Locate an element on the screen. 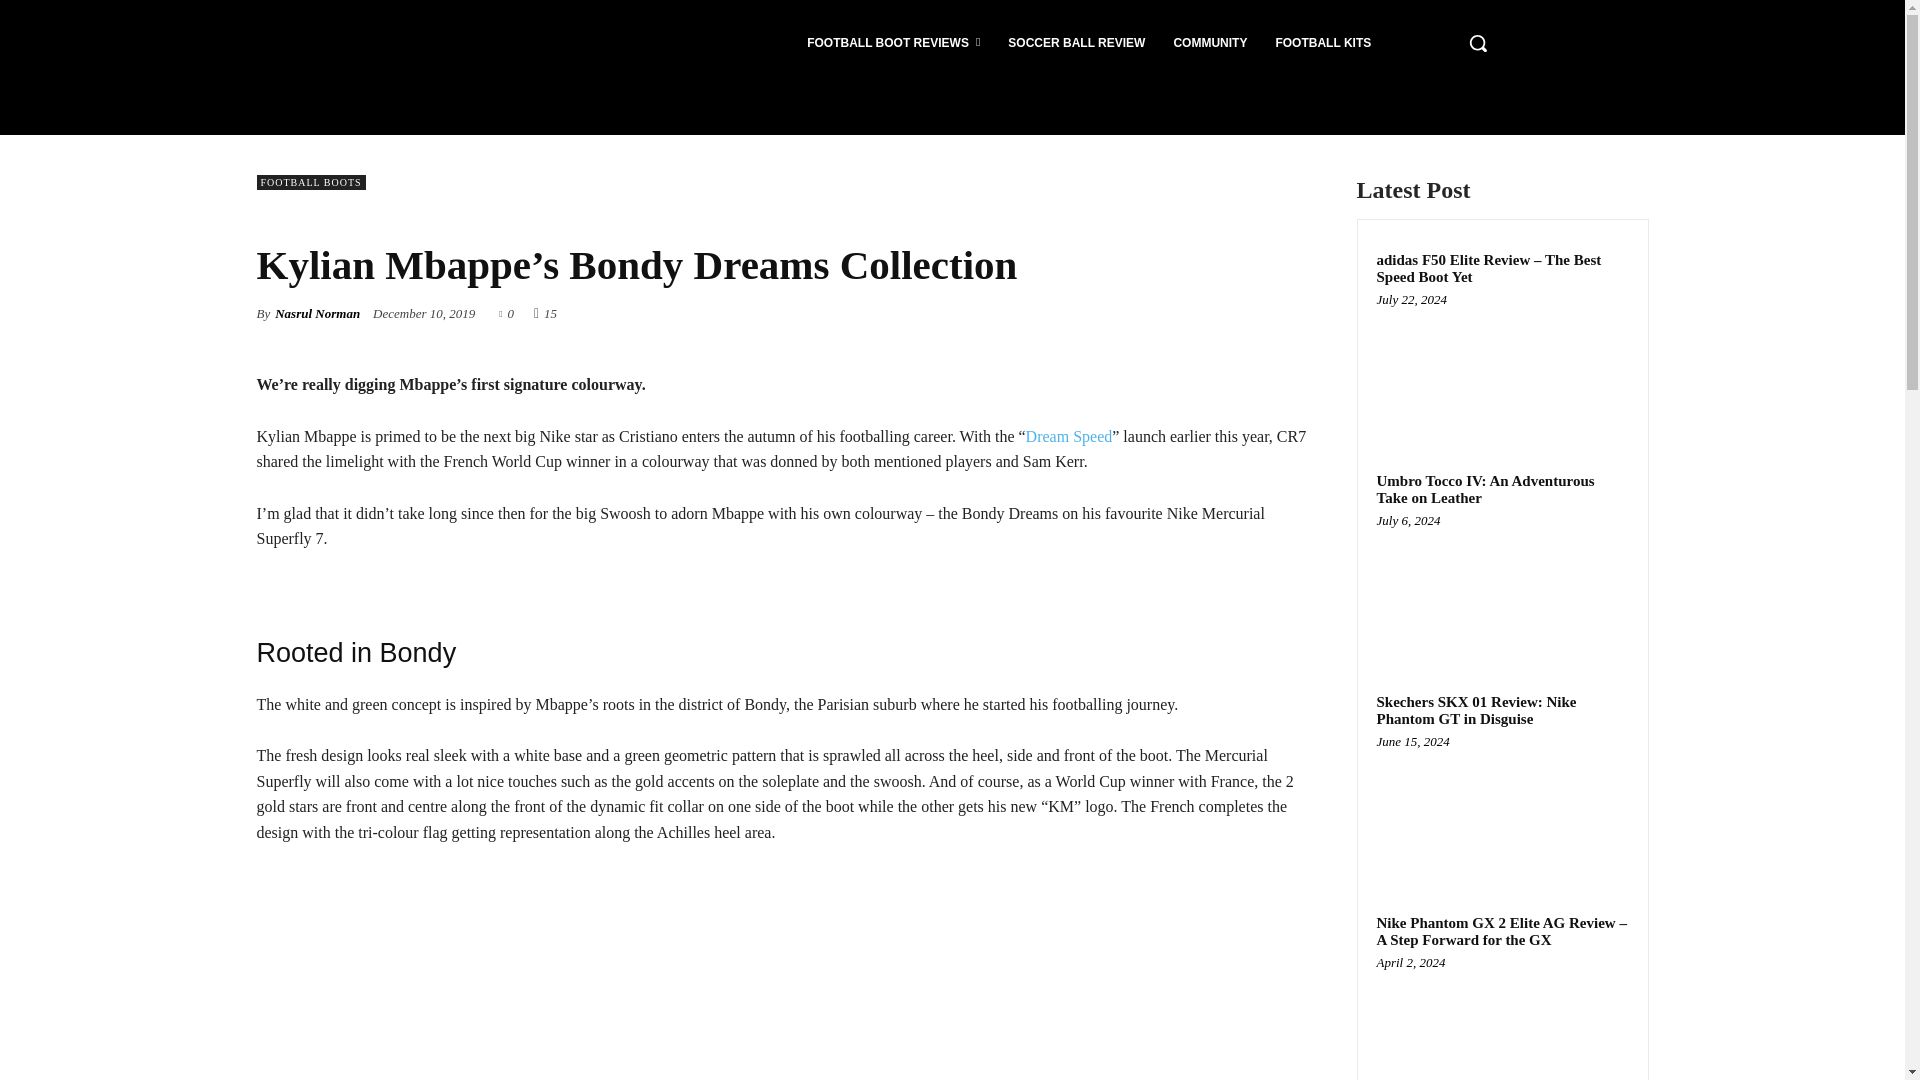 The height and width of the screenshot is (1080, 1920). COMMUNITY is located at coordinates (1210, 42).